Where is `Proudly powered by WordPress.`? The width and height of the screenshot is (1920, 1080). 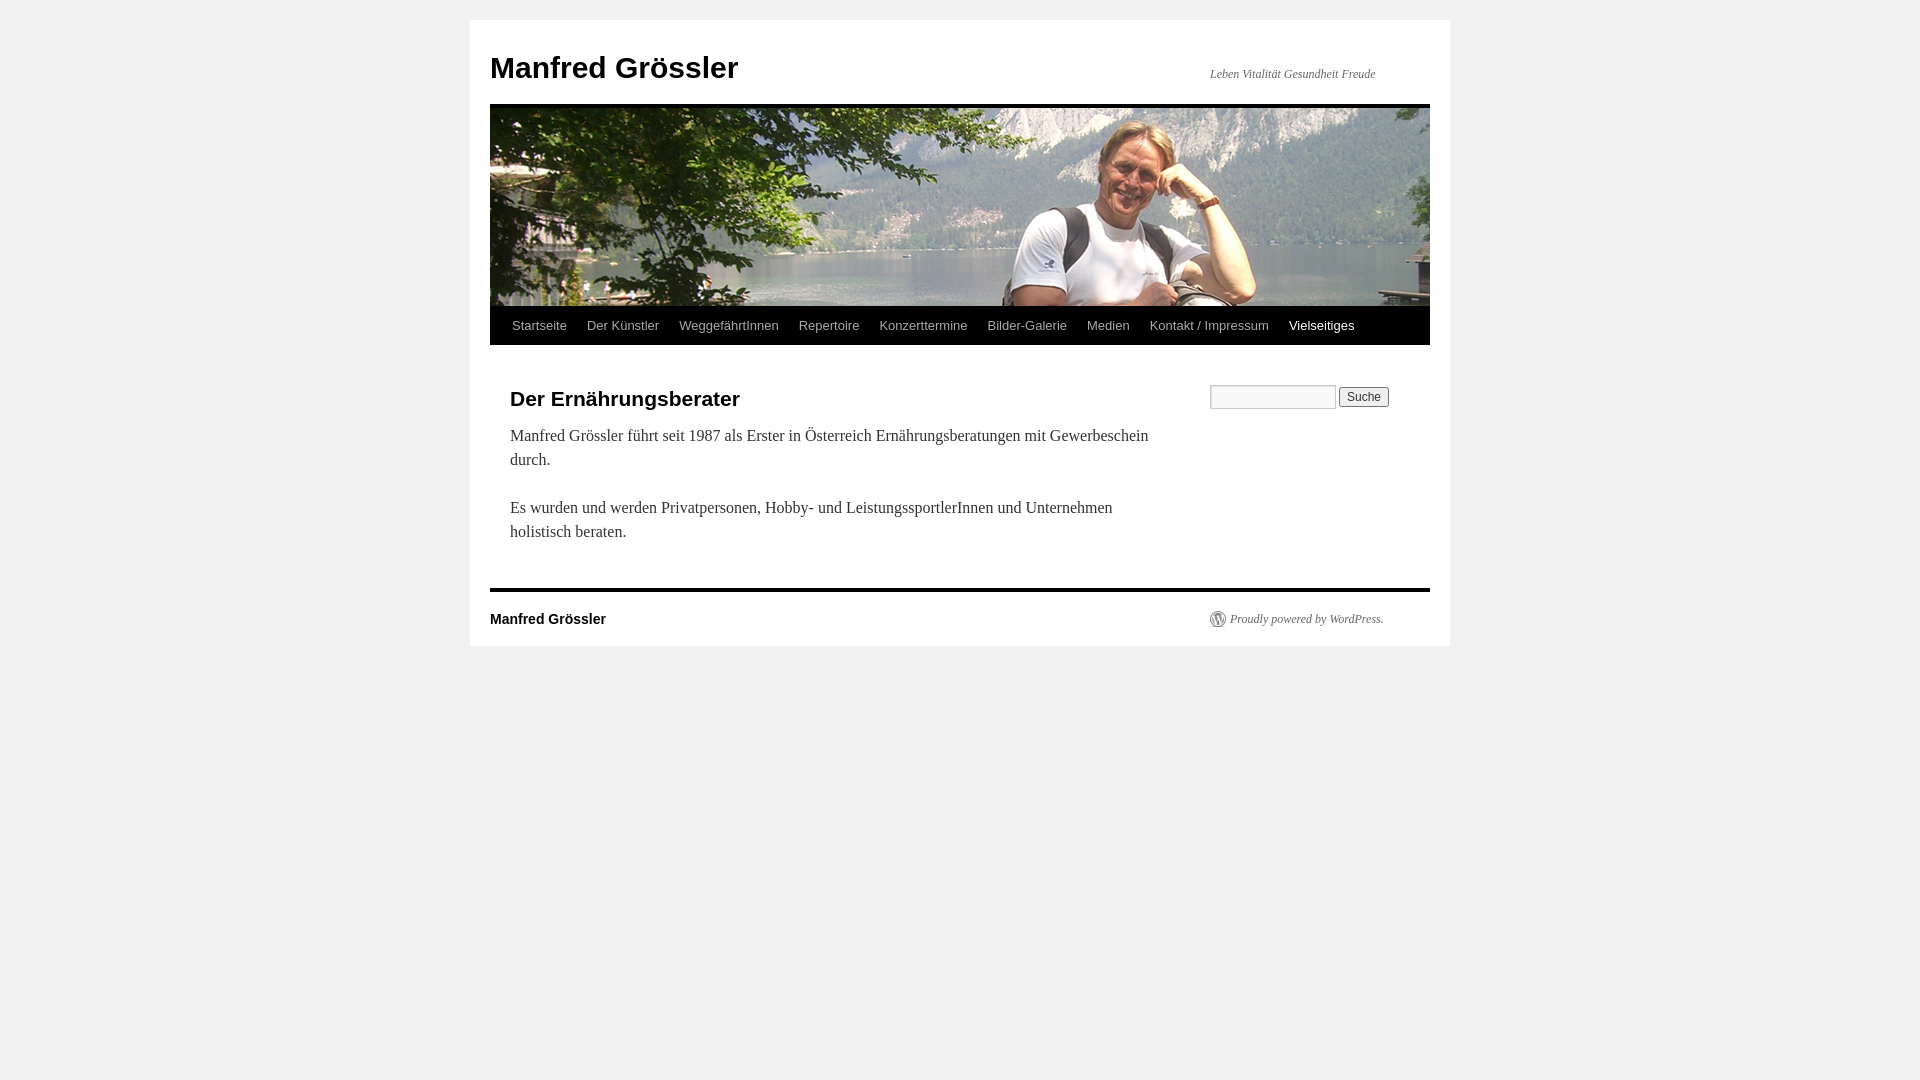 Proudly powered by WordPress. is located at coordinates (1297, 619).